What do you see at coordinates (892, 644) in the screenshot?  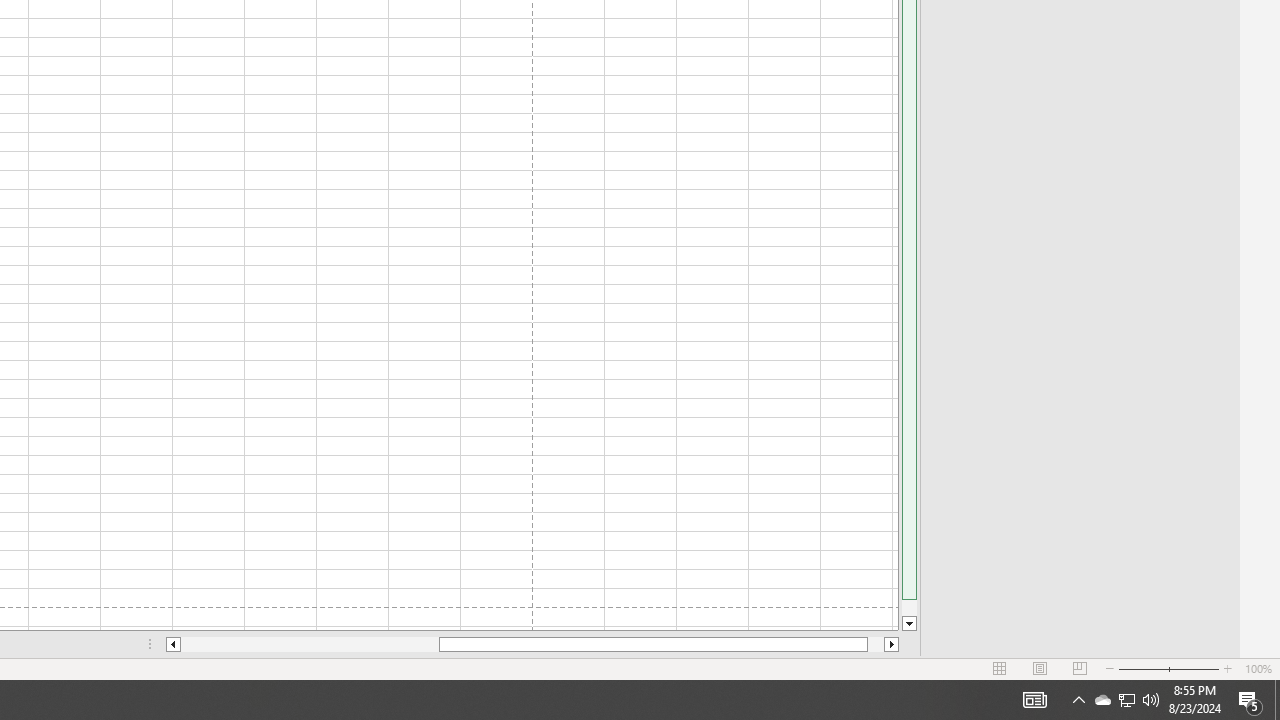 I see `Column right` at bounding box center [892, 644].